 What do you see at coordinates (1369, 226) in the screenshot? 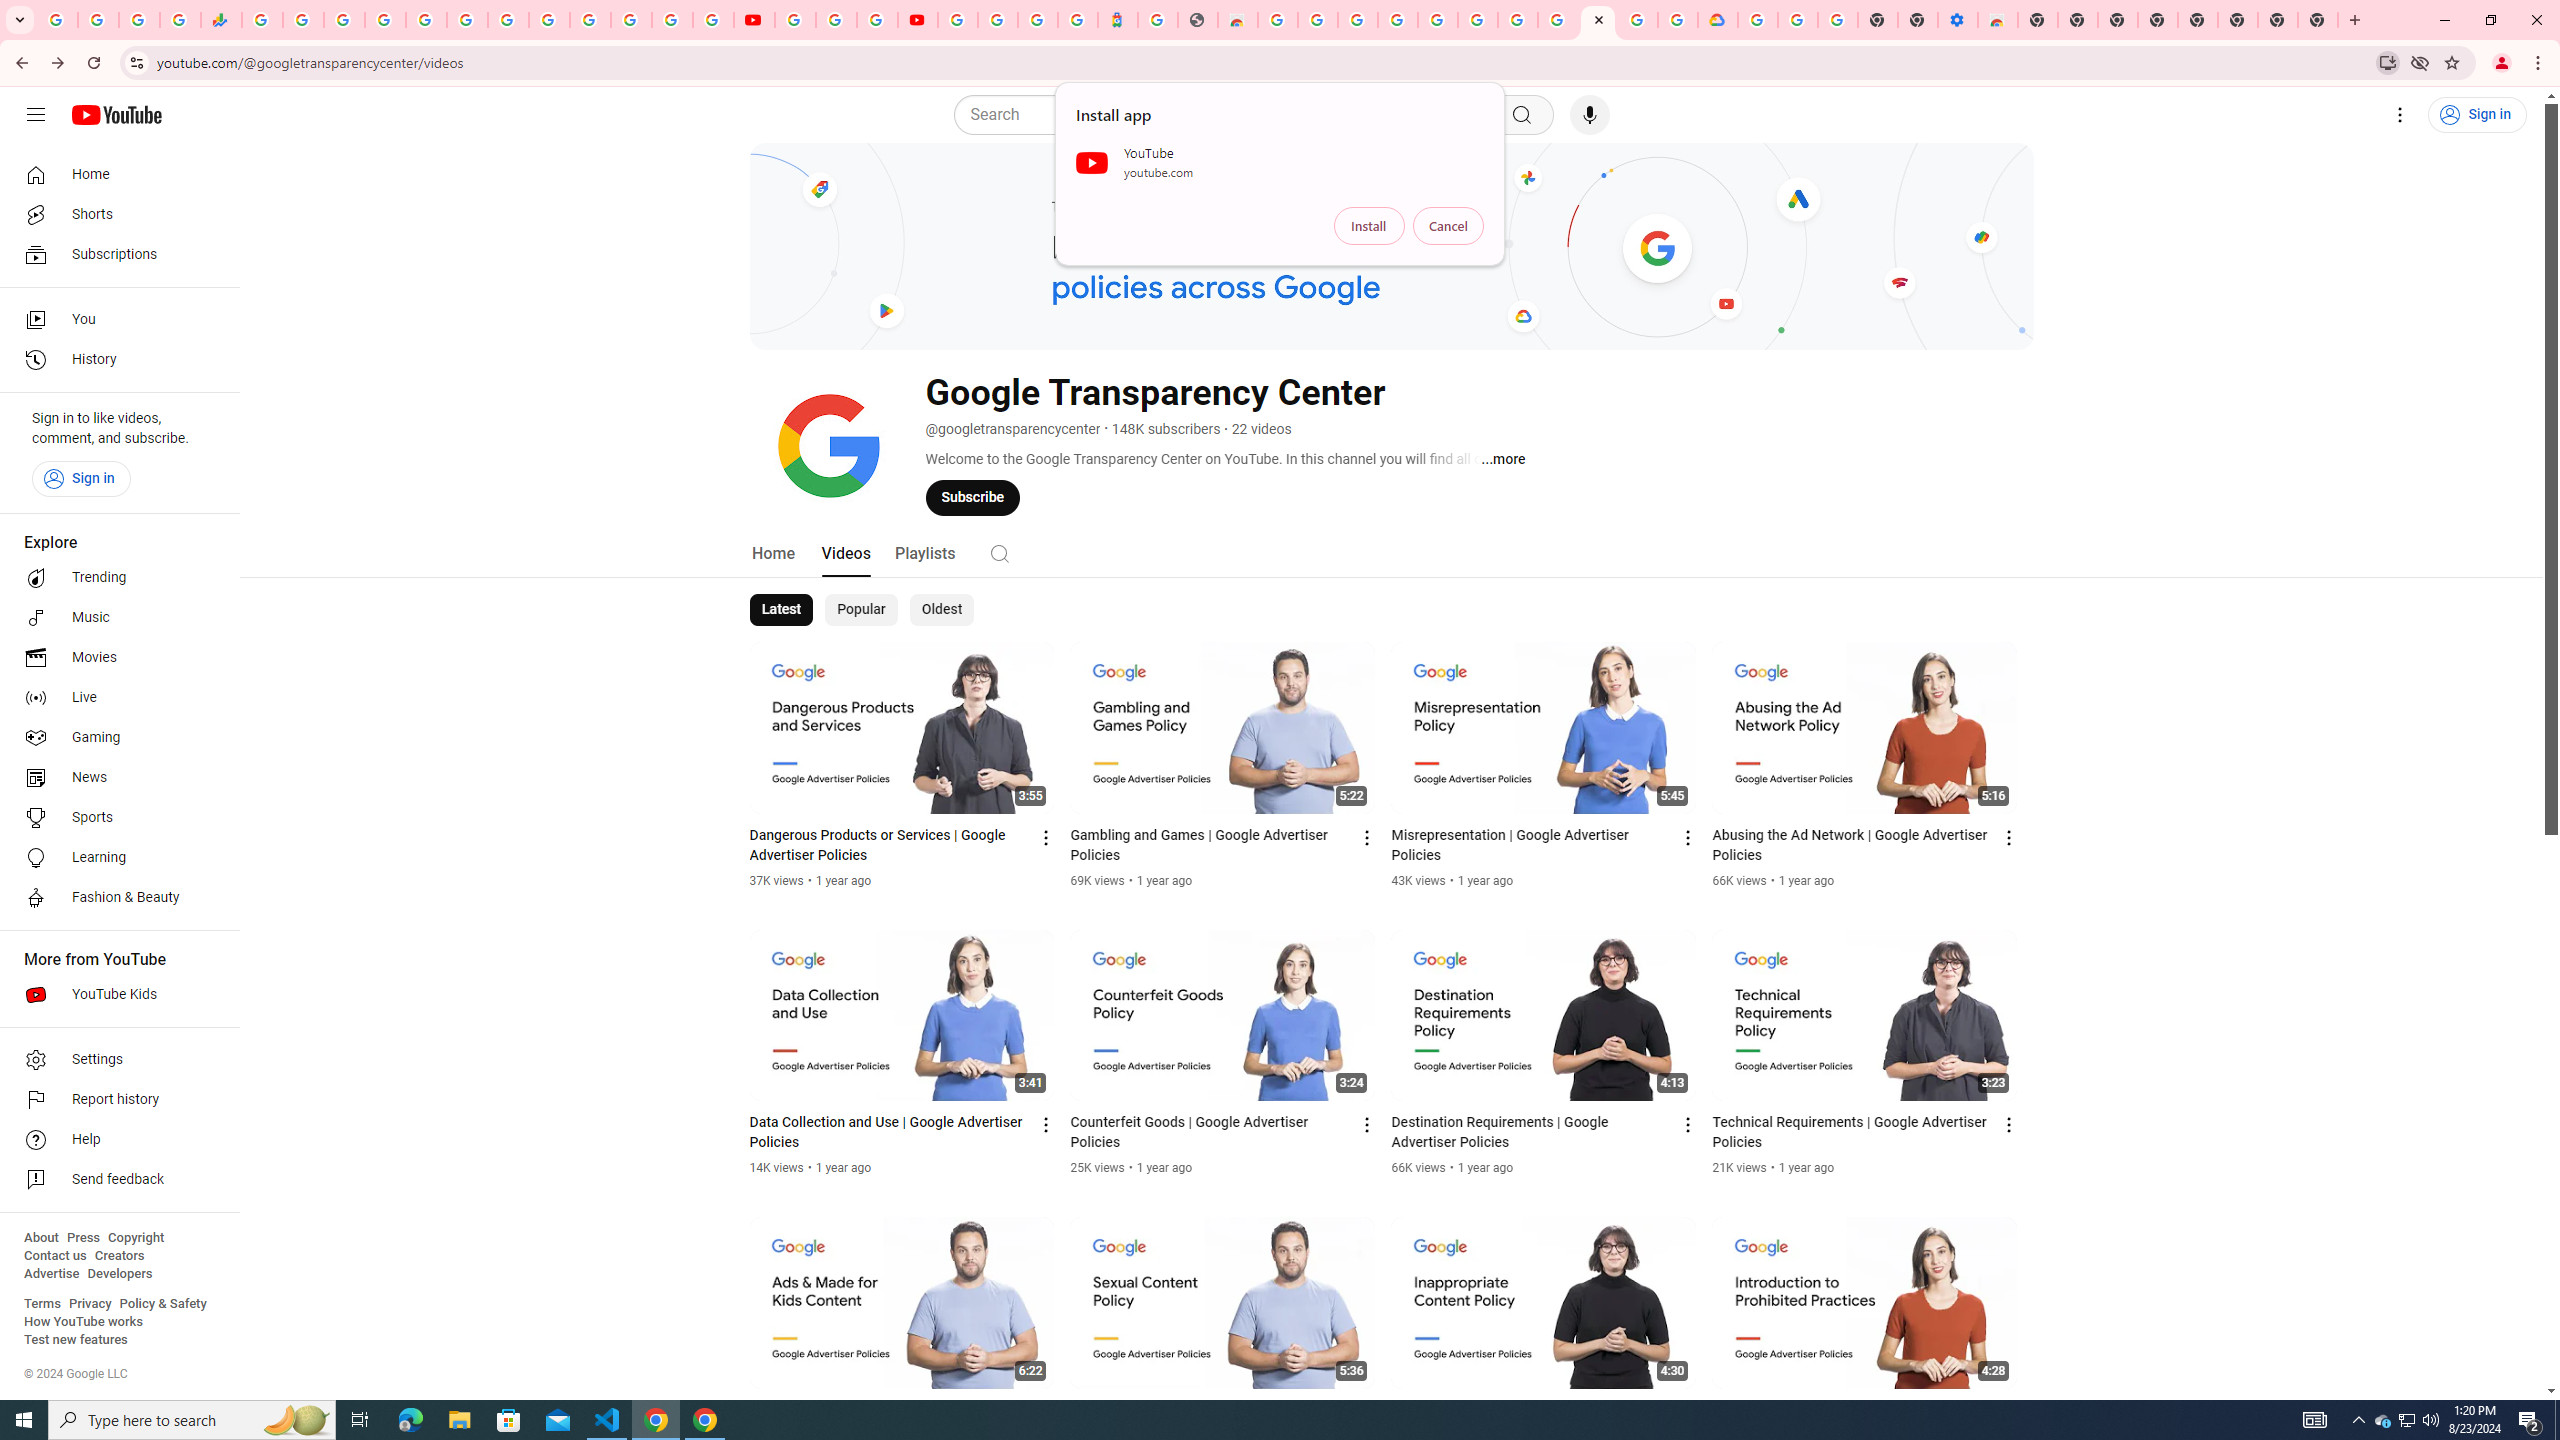
I see `Install` at bounding box center [1369, 226].